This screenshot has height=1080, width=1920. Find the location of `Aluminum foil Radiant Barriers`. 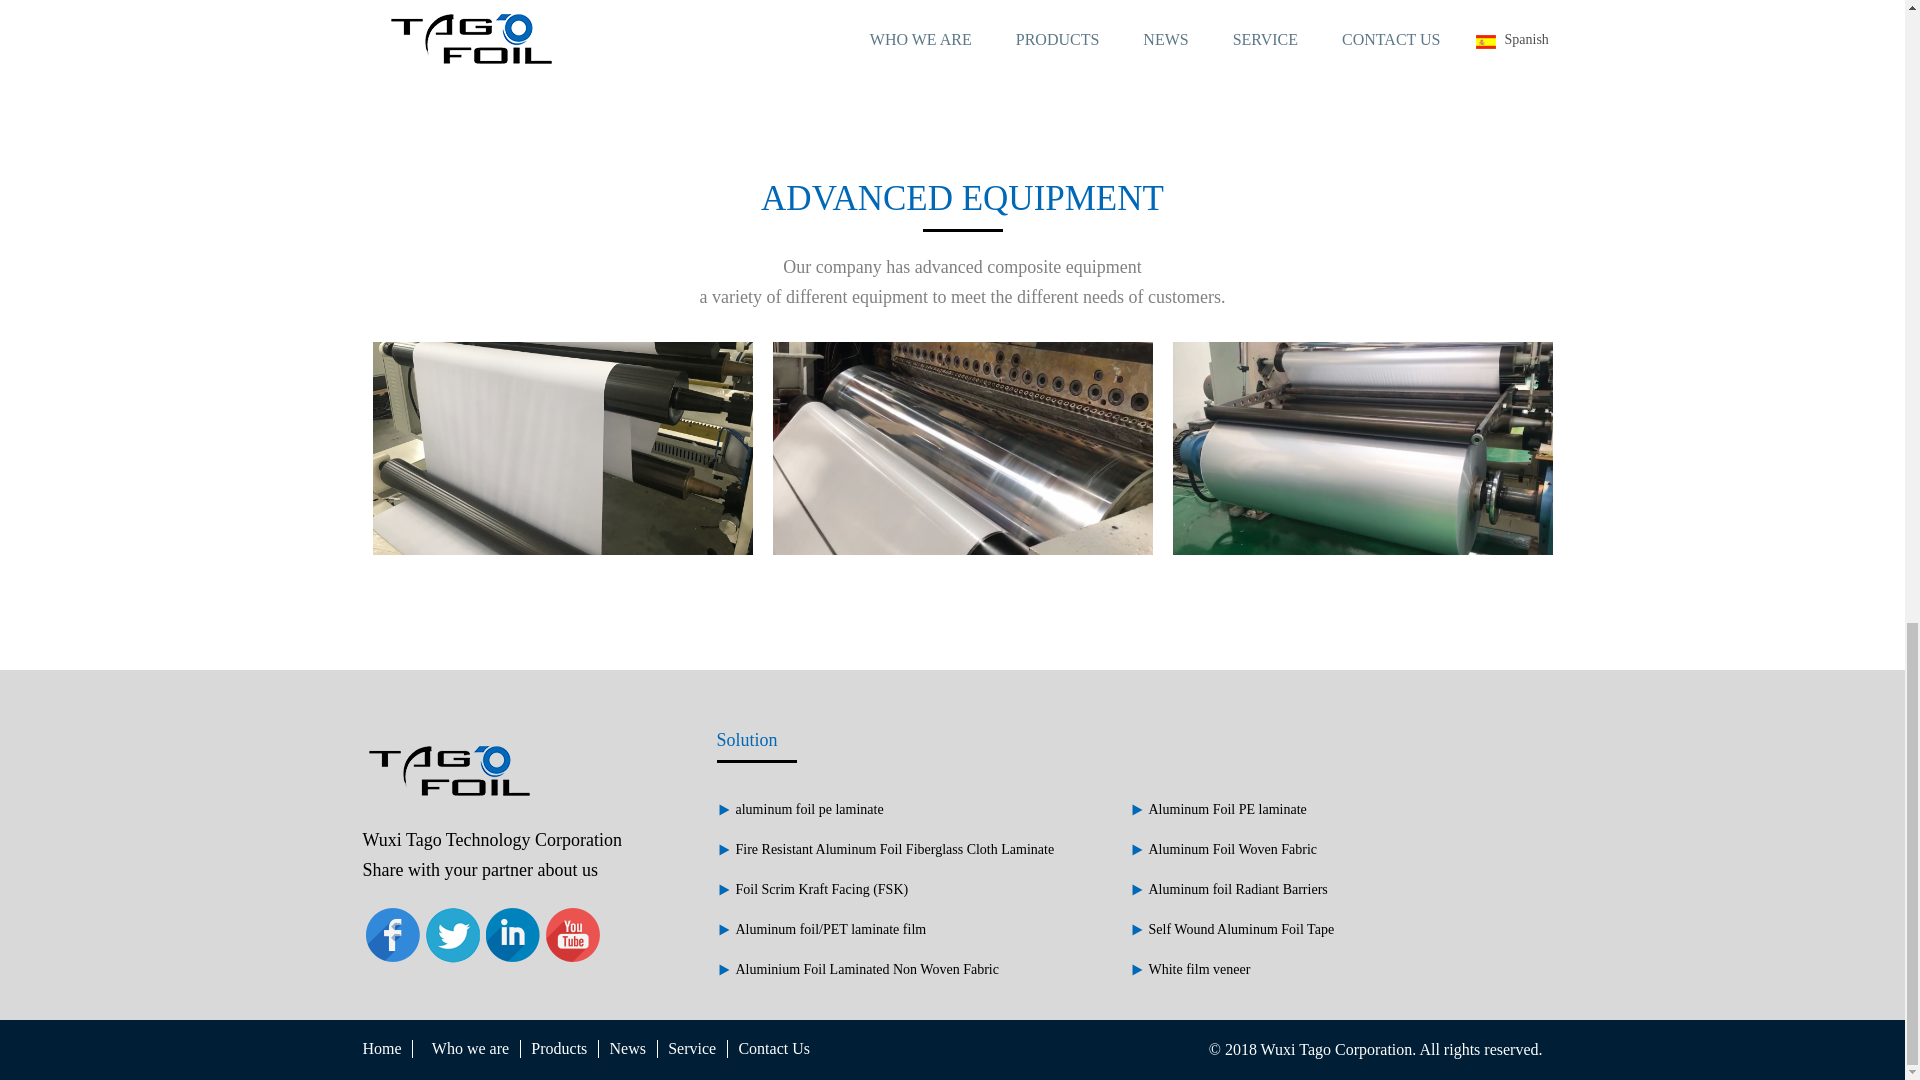

Aluminum foil Radiant Barriers is located at coordinates (1237, 890).